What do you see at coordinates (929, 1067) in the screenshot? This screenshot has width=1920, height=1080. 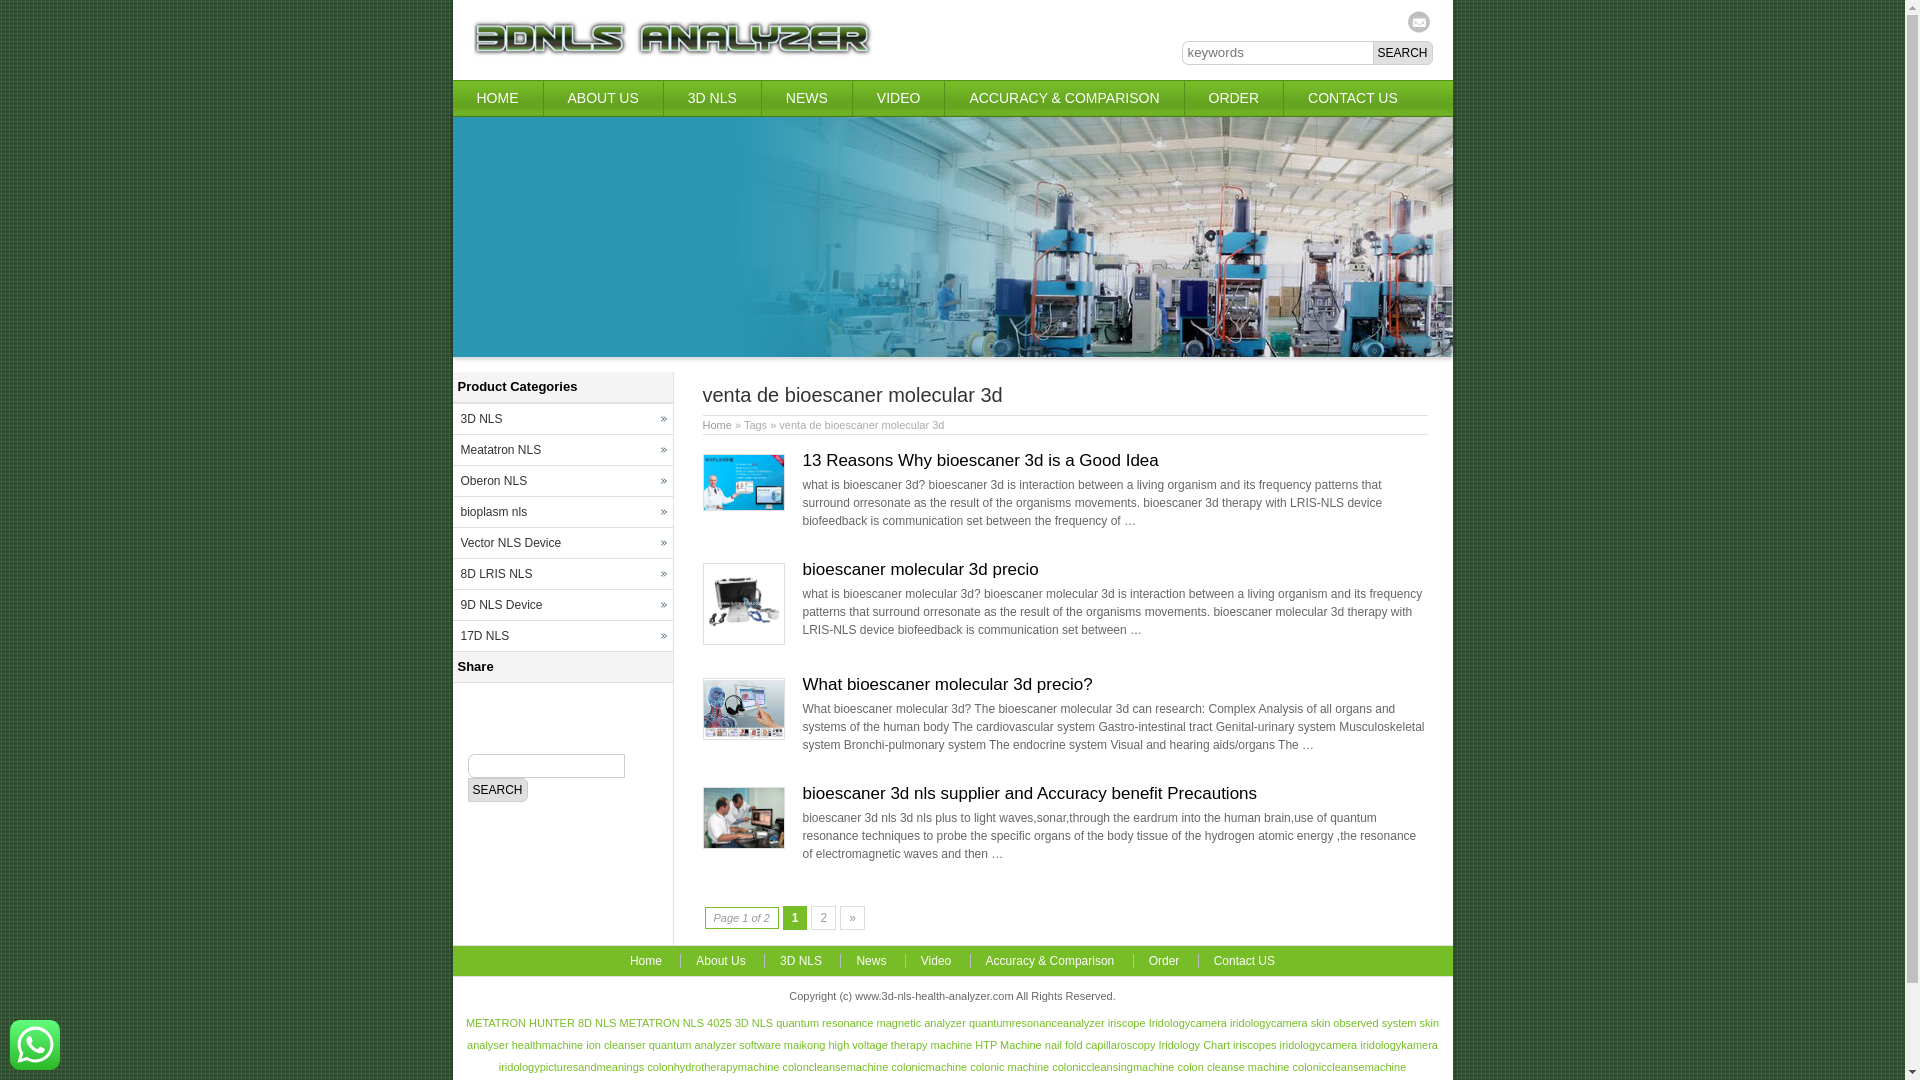 I see `colonicmachine` at bounding box center [929, 1067].